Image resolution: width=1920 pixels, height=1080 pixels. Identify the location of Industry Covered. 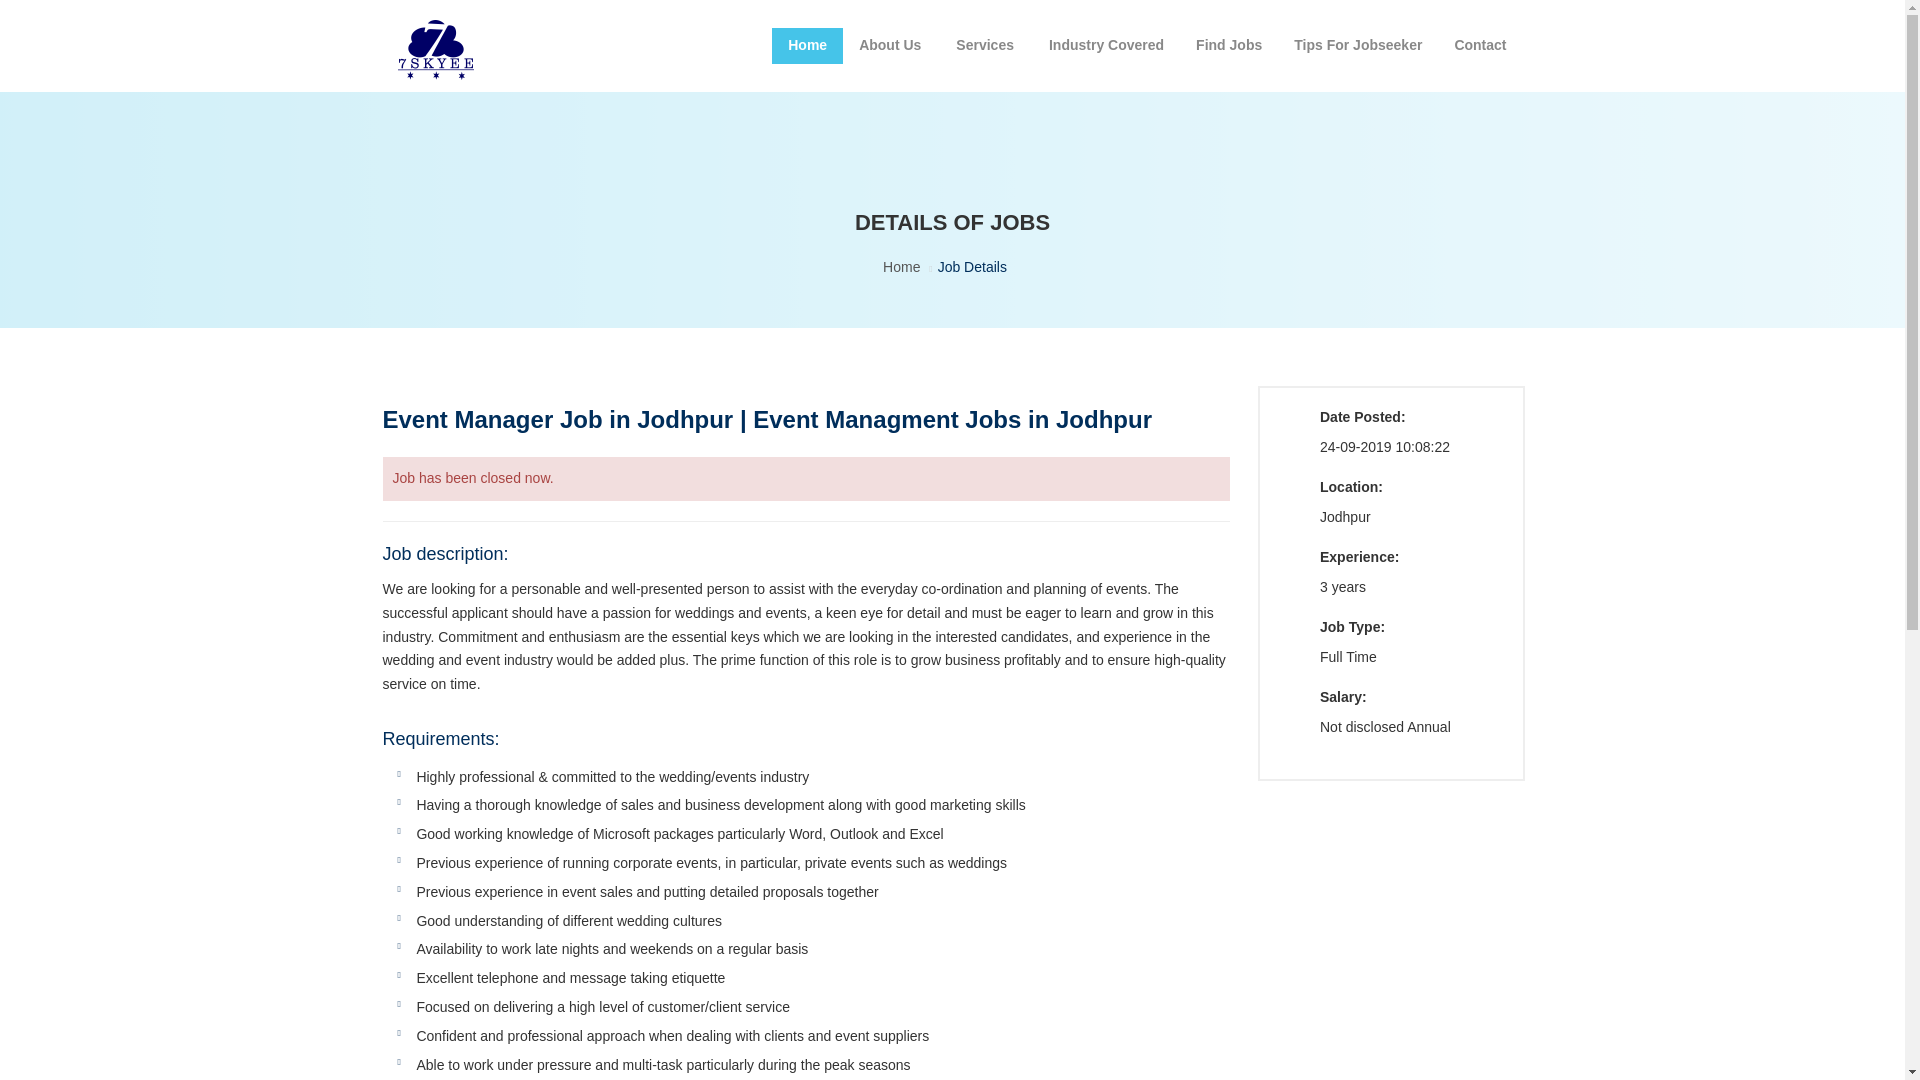
(1106, 46).